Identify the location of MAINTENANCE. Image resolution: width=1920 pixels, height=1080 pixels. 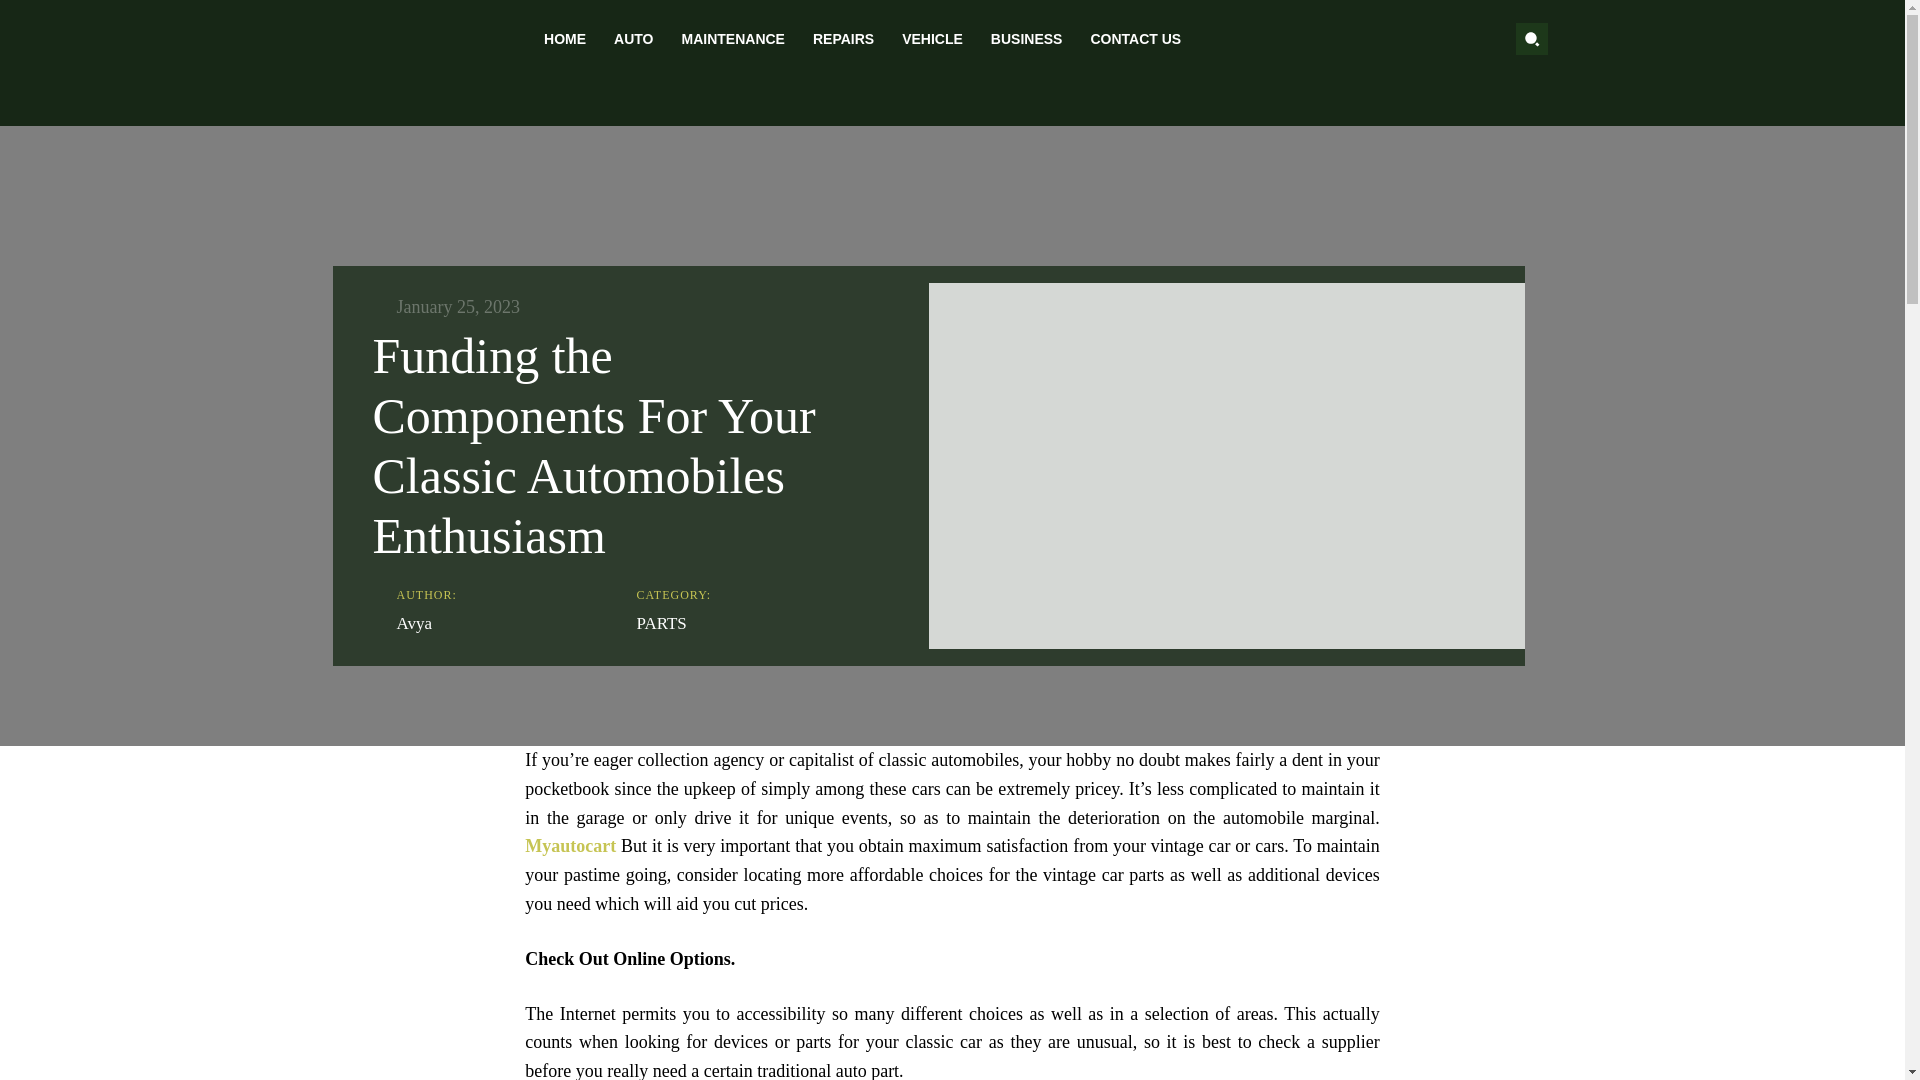
(733, 38).